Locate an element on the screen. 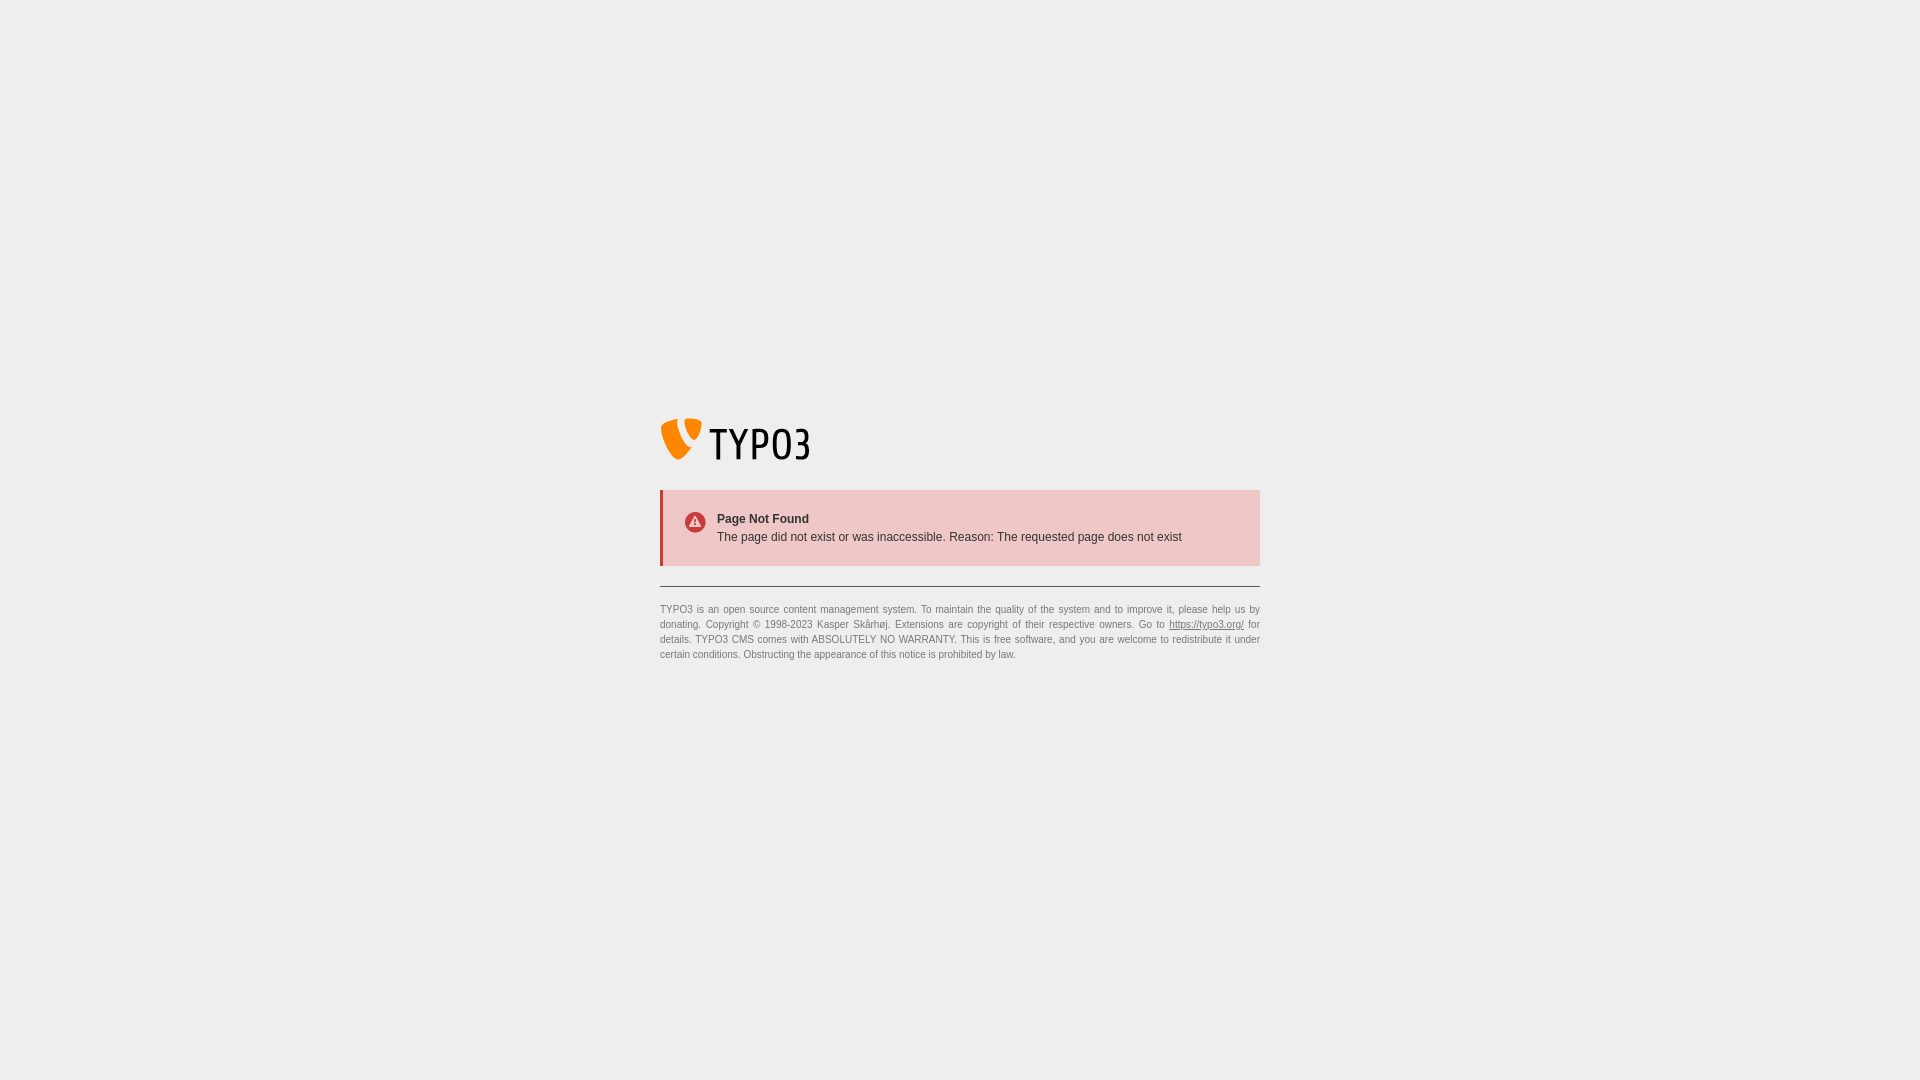 This screenshot has height=1080, width=1920. https://typo3.org/ is located at coordinates (1206, 624).